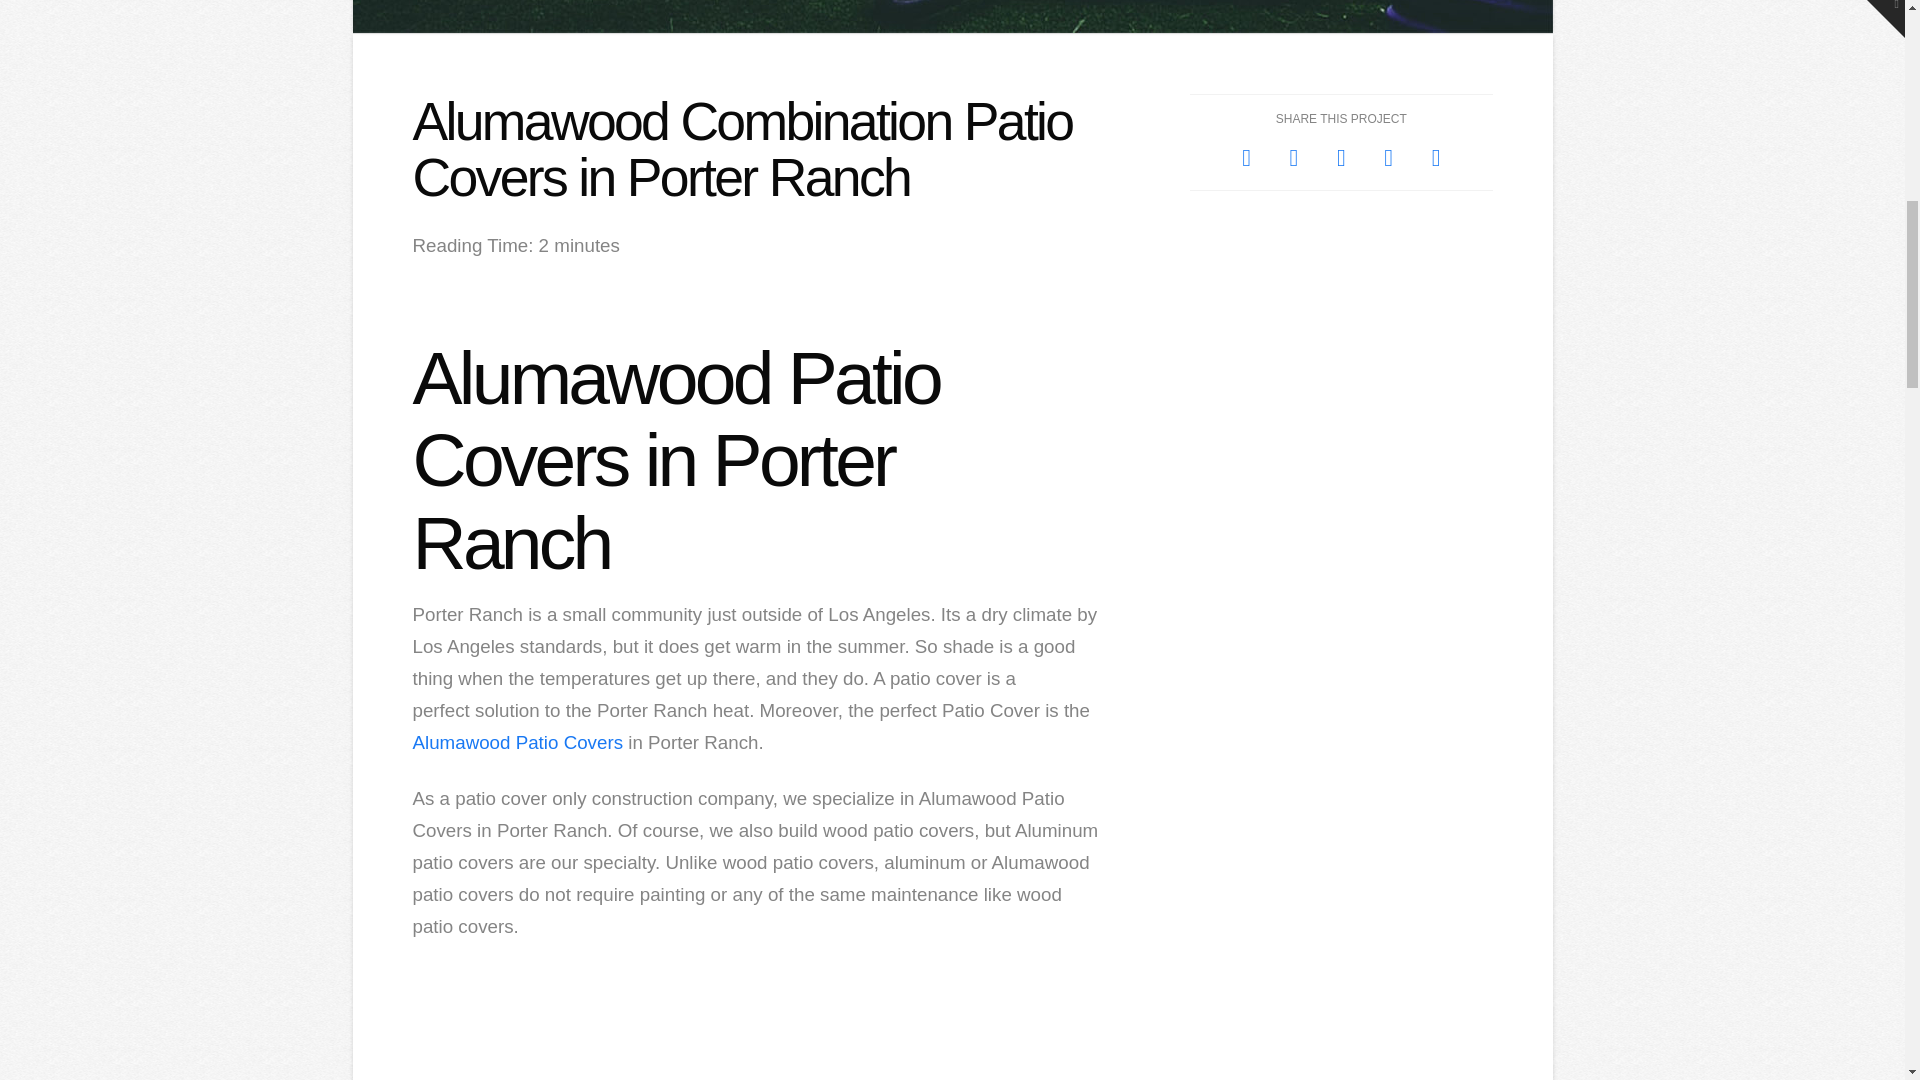 This screenshot has height=1080, width=1920. Describe the element at coordinates (757, 1023) in the screenshot. I see `YouTube player` at that location.